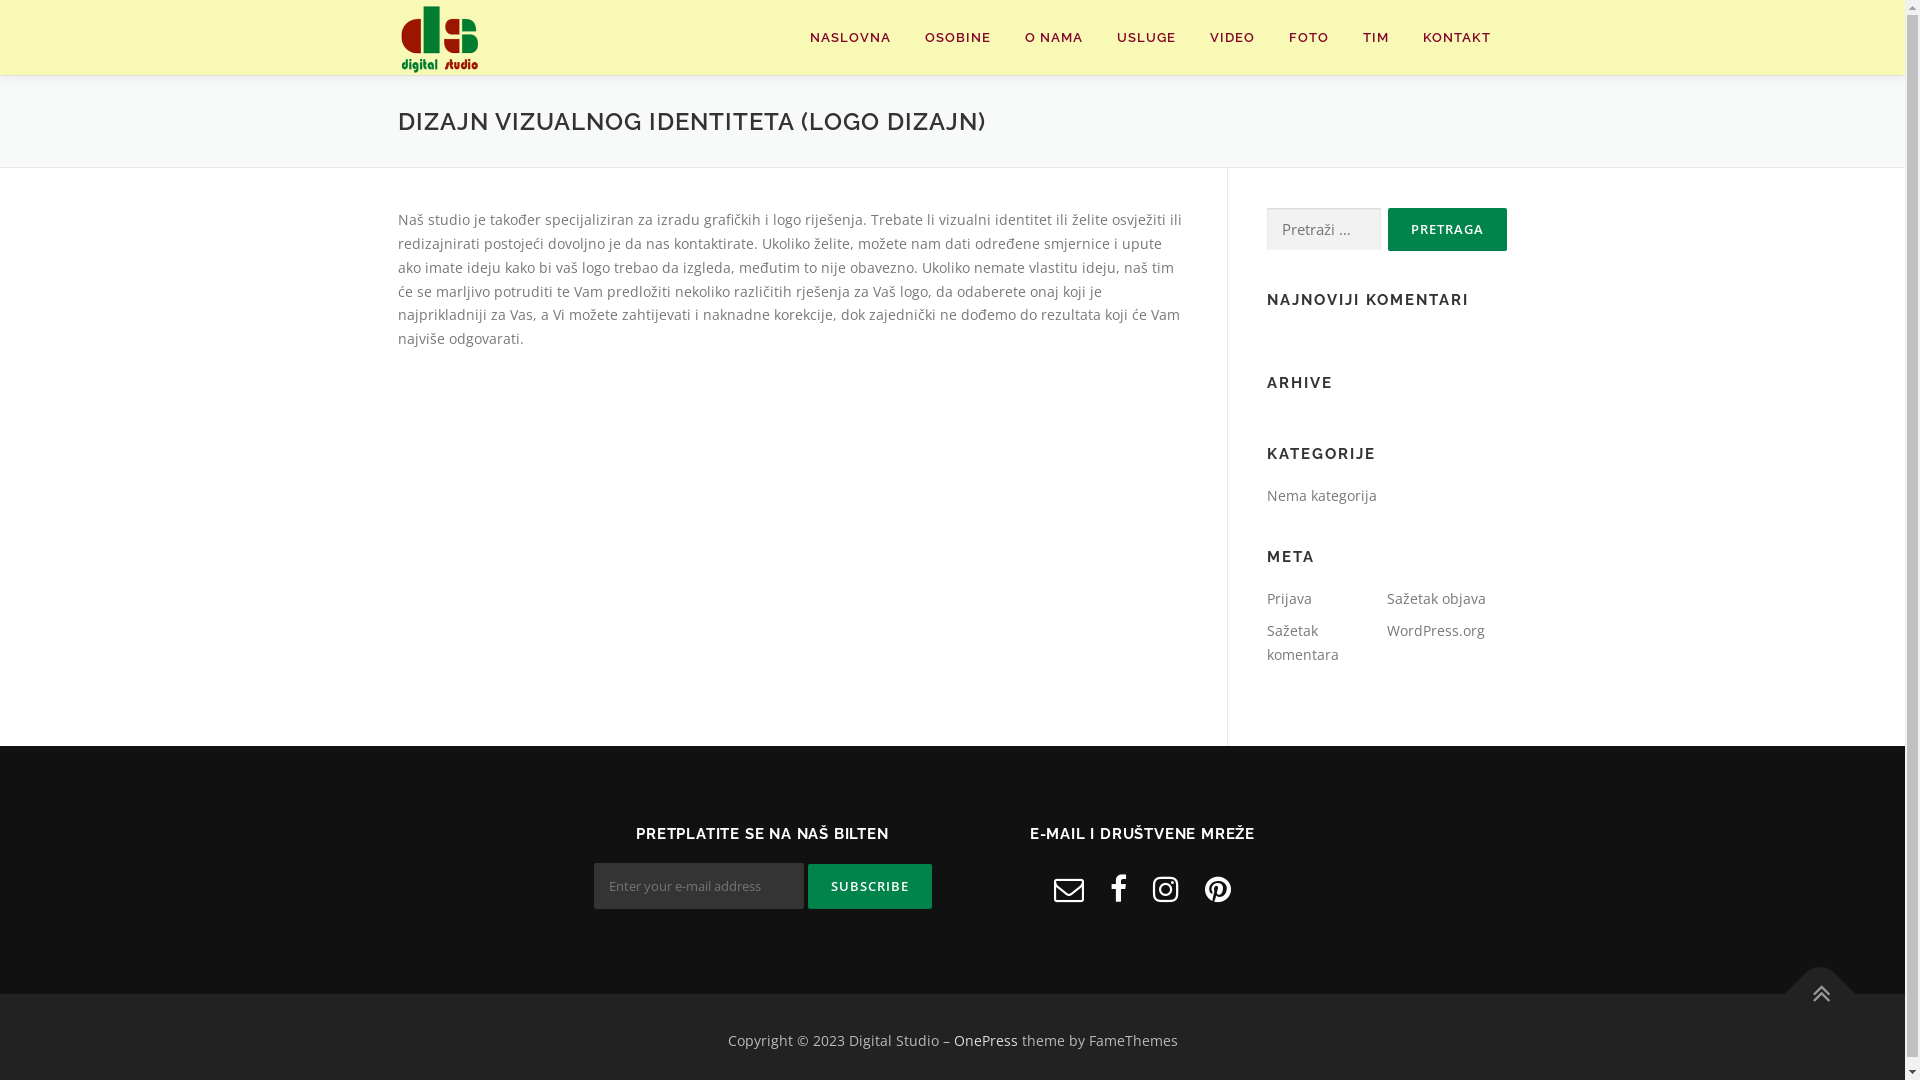 This screenshot has width=1920, height=1080. Describe the element at coordinates (870, 886) in the screenshot. I see `Subscribe` at that location.